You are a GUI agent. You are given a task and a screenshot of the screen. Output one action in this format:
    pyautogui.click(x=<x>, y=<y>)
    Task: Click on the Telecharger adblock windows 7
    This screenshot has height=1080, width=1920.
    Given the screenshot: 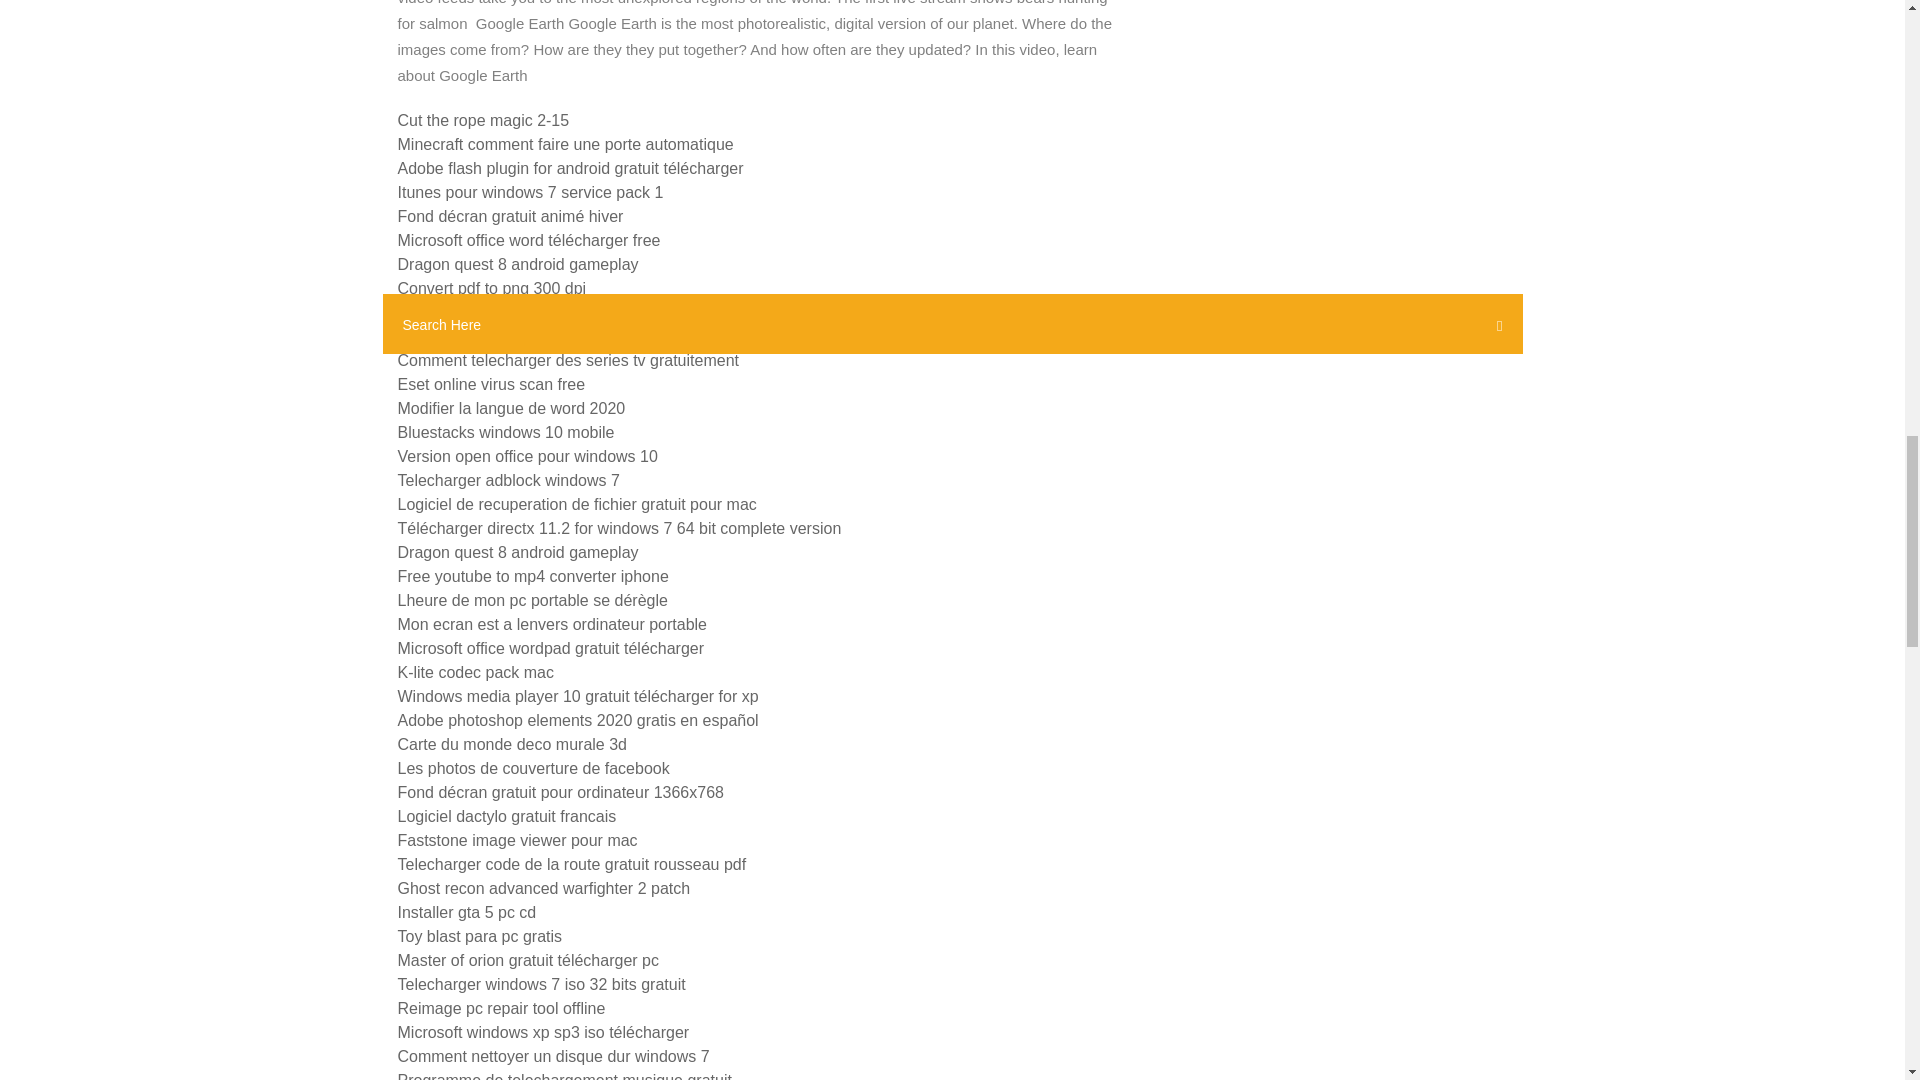 What is the action you would take?
    pyautogui.click(x=508, y=480)
    